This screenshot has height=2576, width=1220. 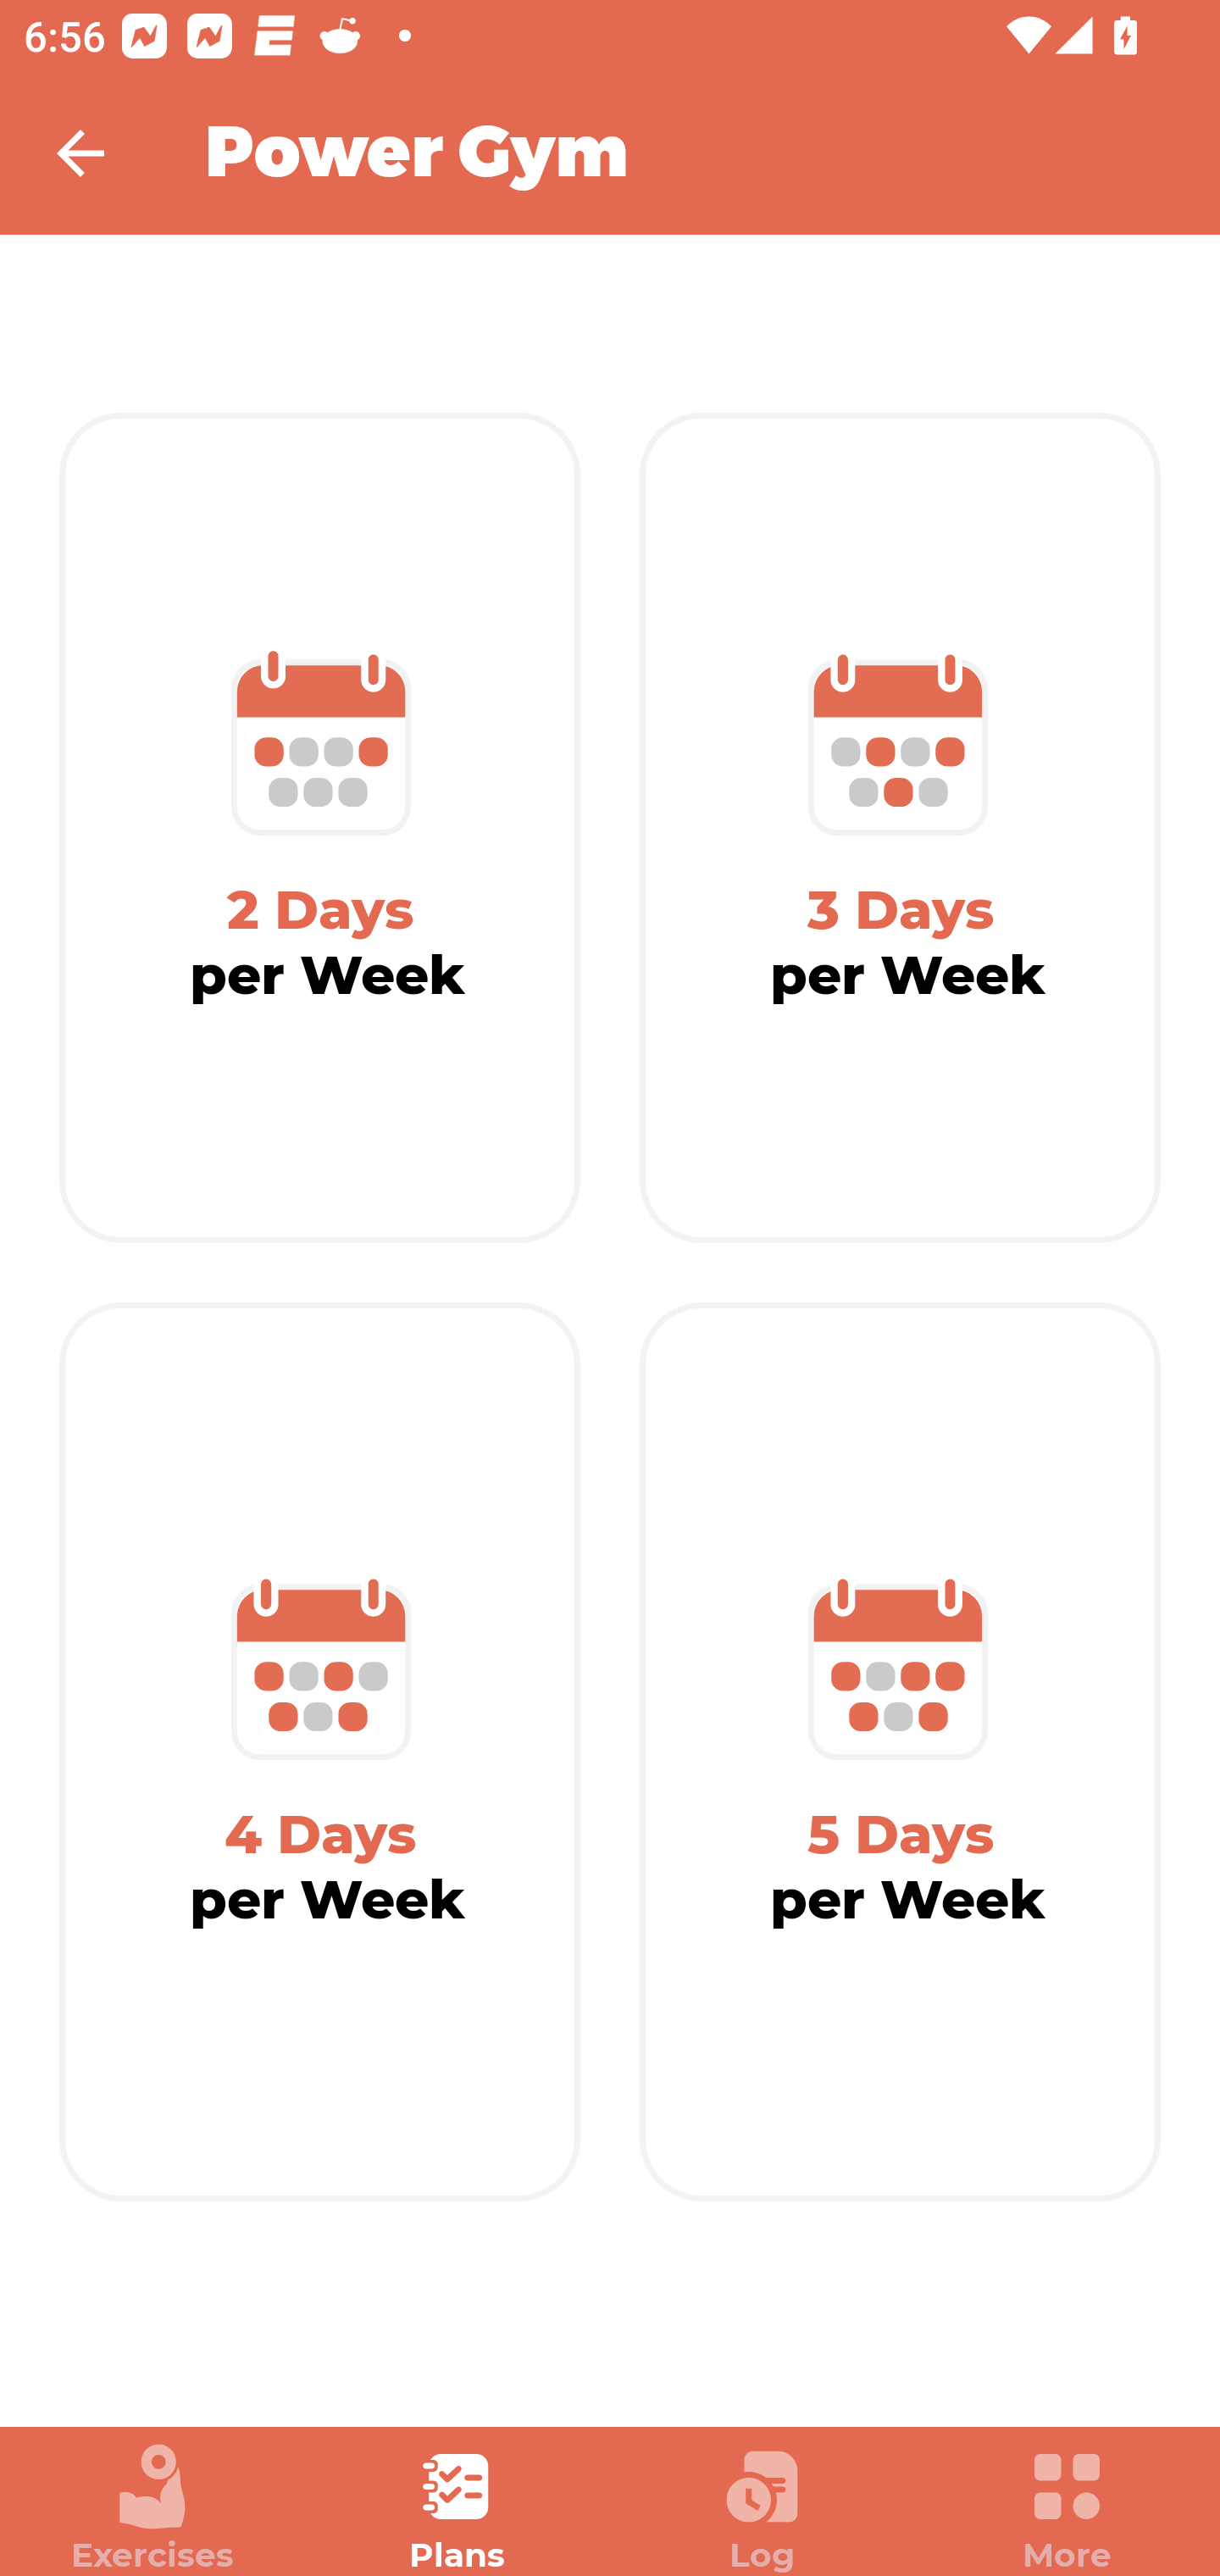 What do you see at coordinates (900, 828) in the screenshot?
I see `3 Days
 per Week` at bounding box center [900, 828].